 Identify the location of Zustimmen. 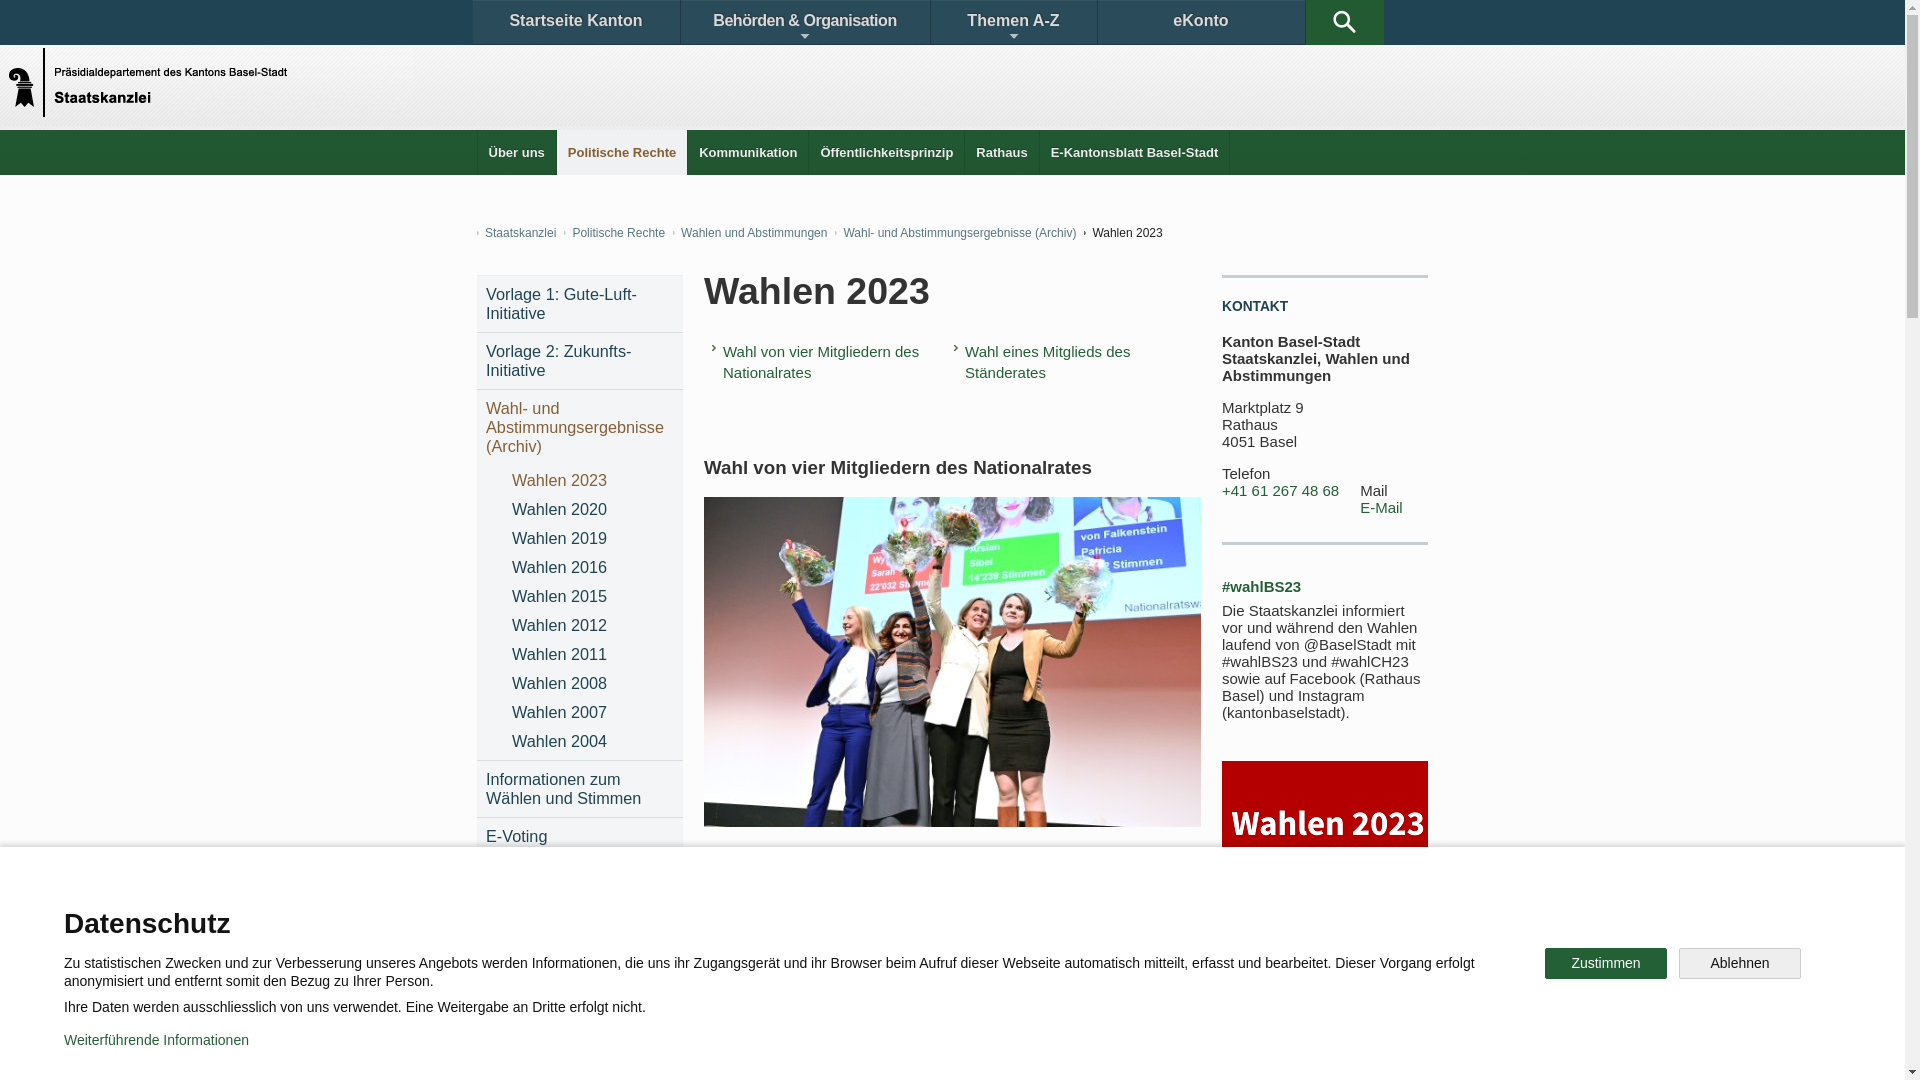
(1606, 964).